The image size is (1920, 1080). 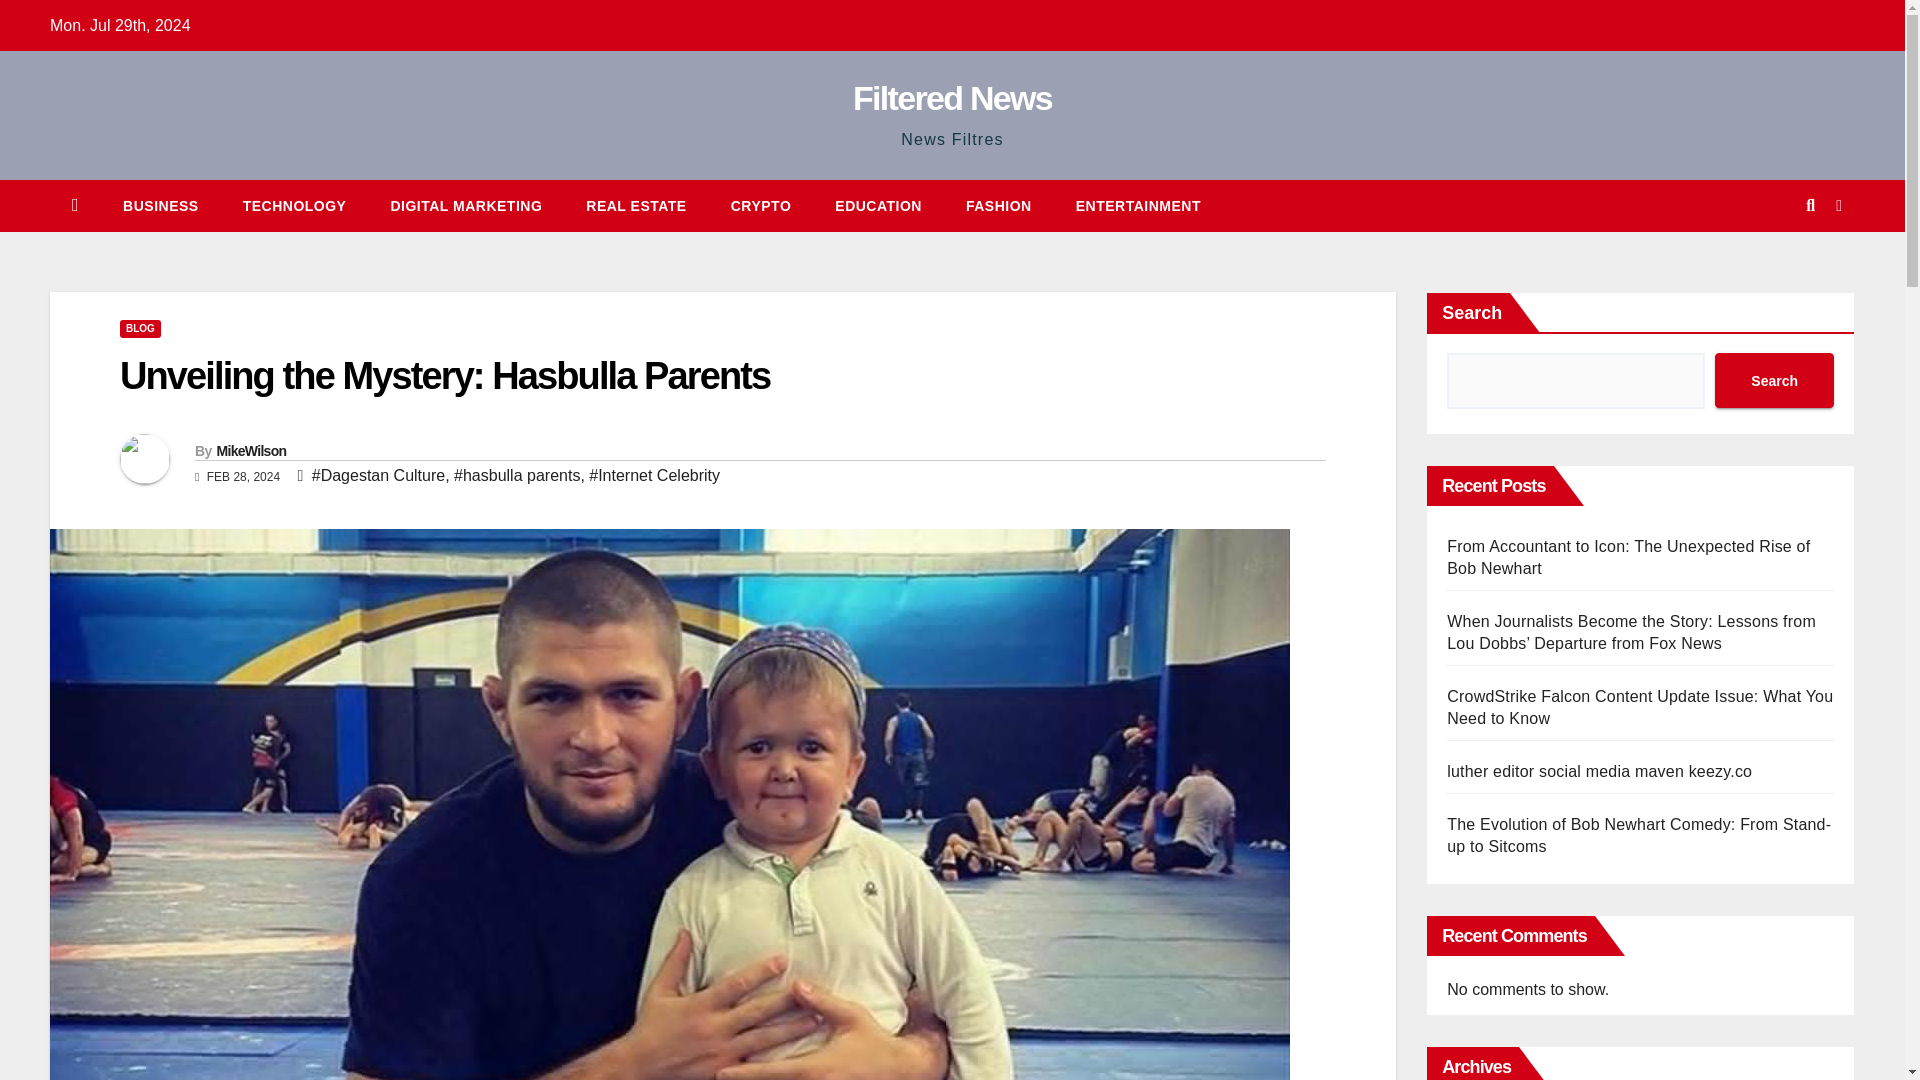 I want to click on ENTERTAINMENT, so click(x=1138, y=206).